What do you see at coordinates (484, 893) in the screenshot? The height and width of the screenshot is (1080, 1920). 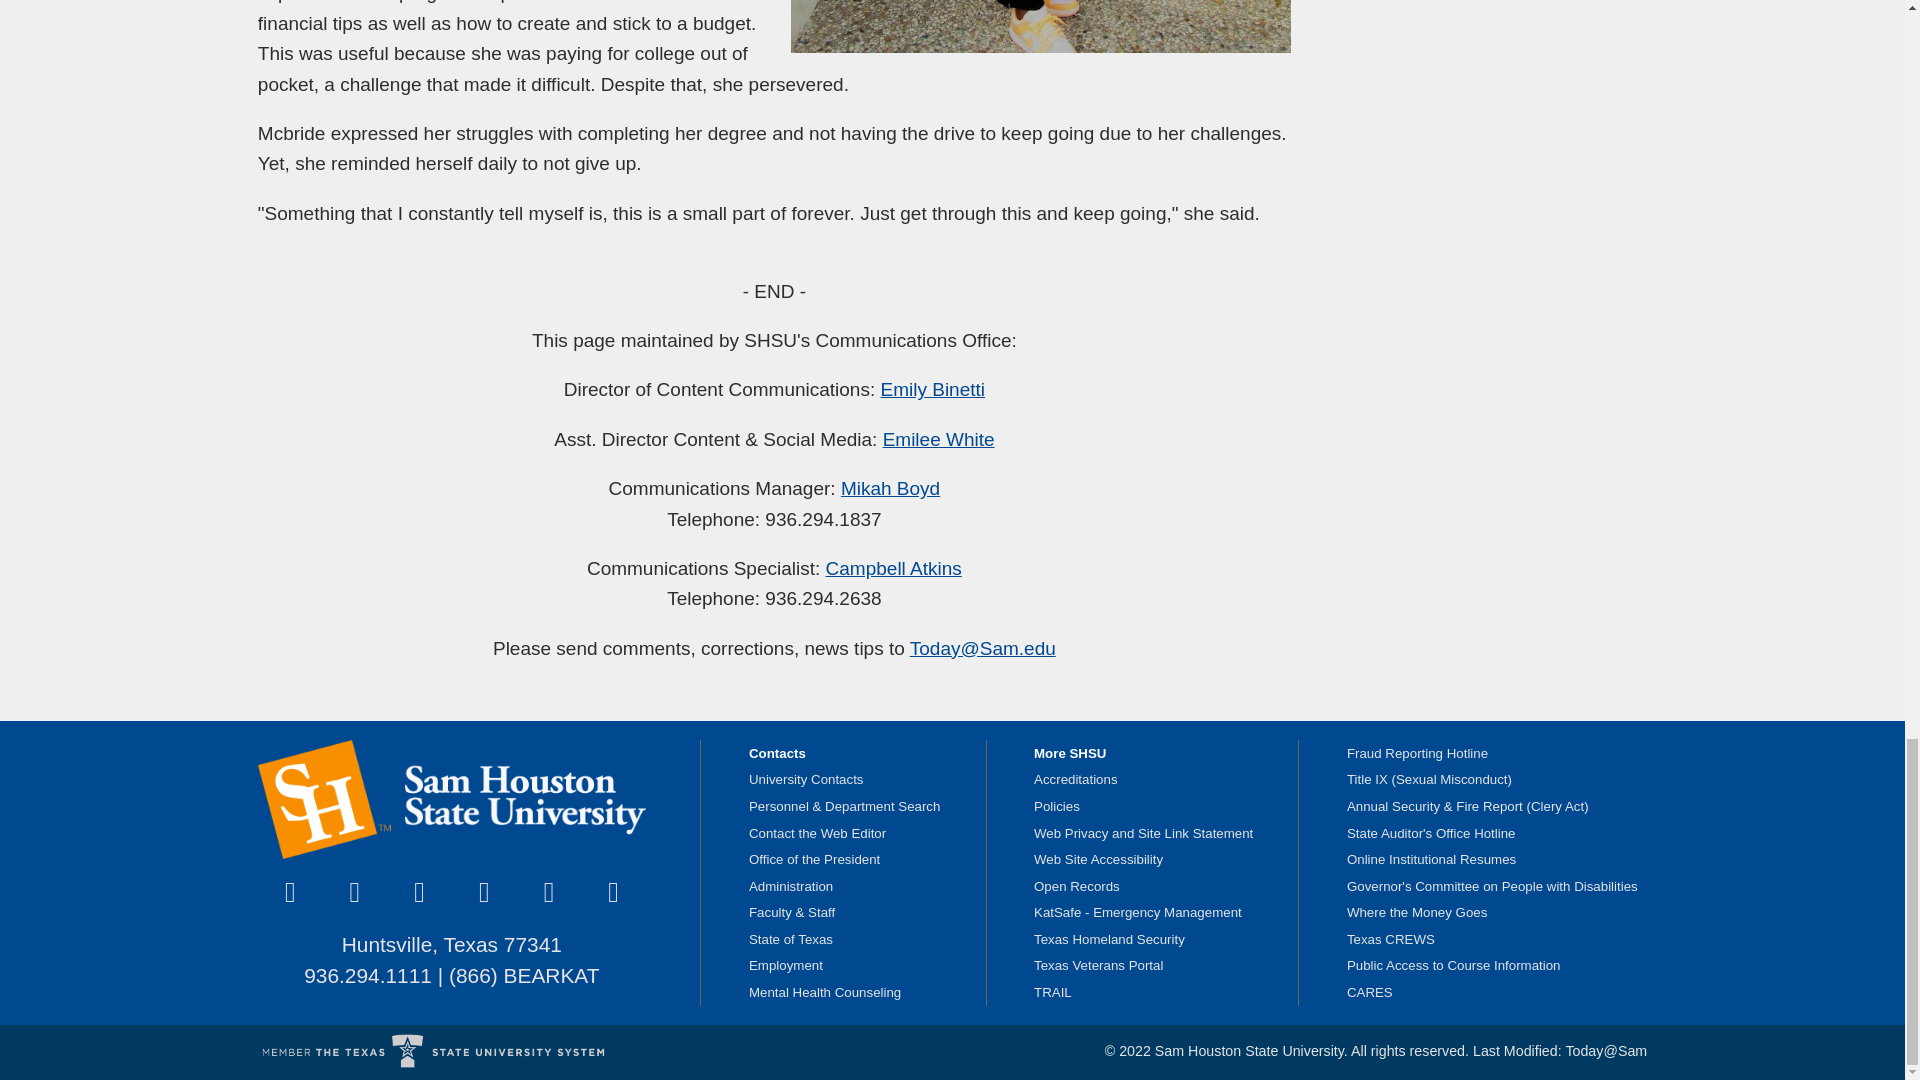 I see `Subscribe to Sam Houston State University on YouTube` at bounding box center [484, 893].